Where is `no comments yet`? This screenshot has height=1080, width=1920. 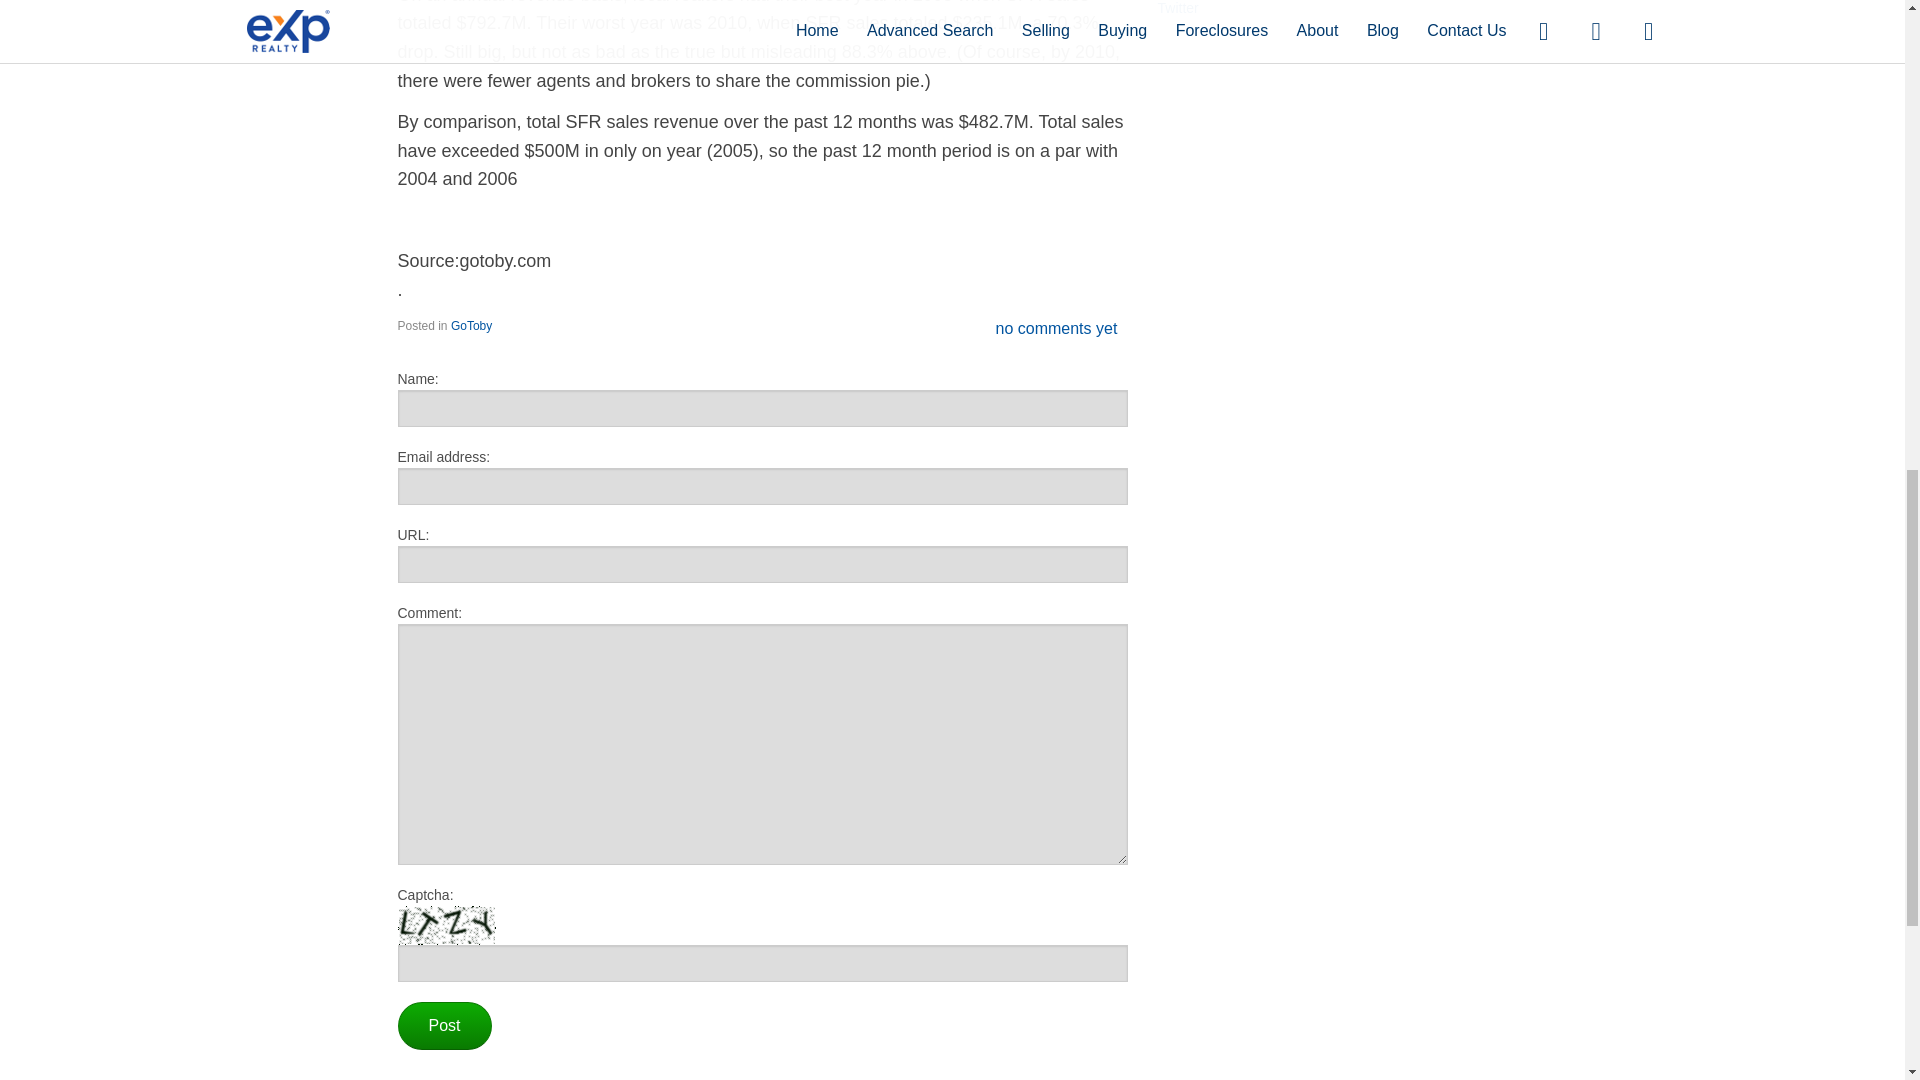 no comments yet is located at coordinates (1056, 328).